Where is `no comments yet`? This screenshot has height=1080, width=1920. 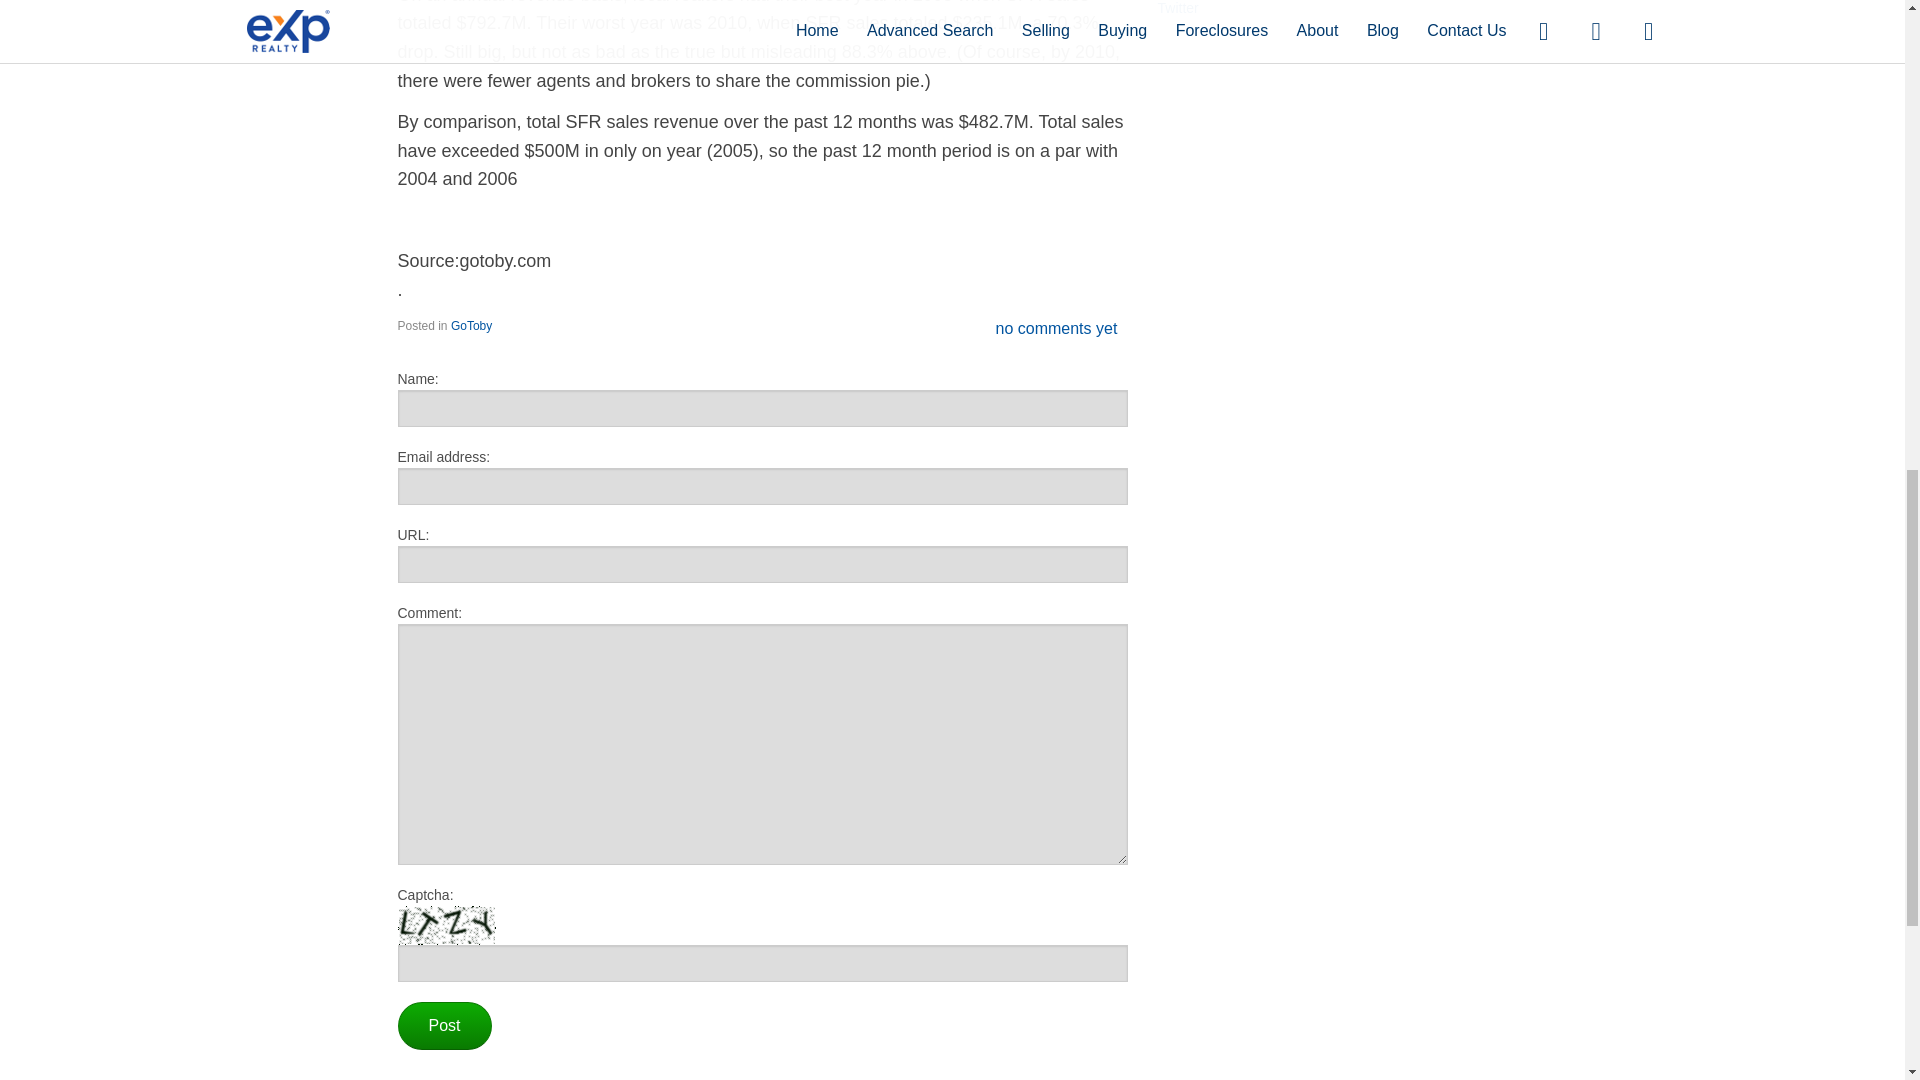 no comments yet is located at coordinates (1056, 328).